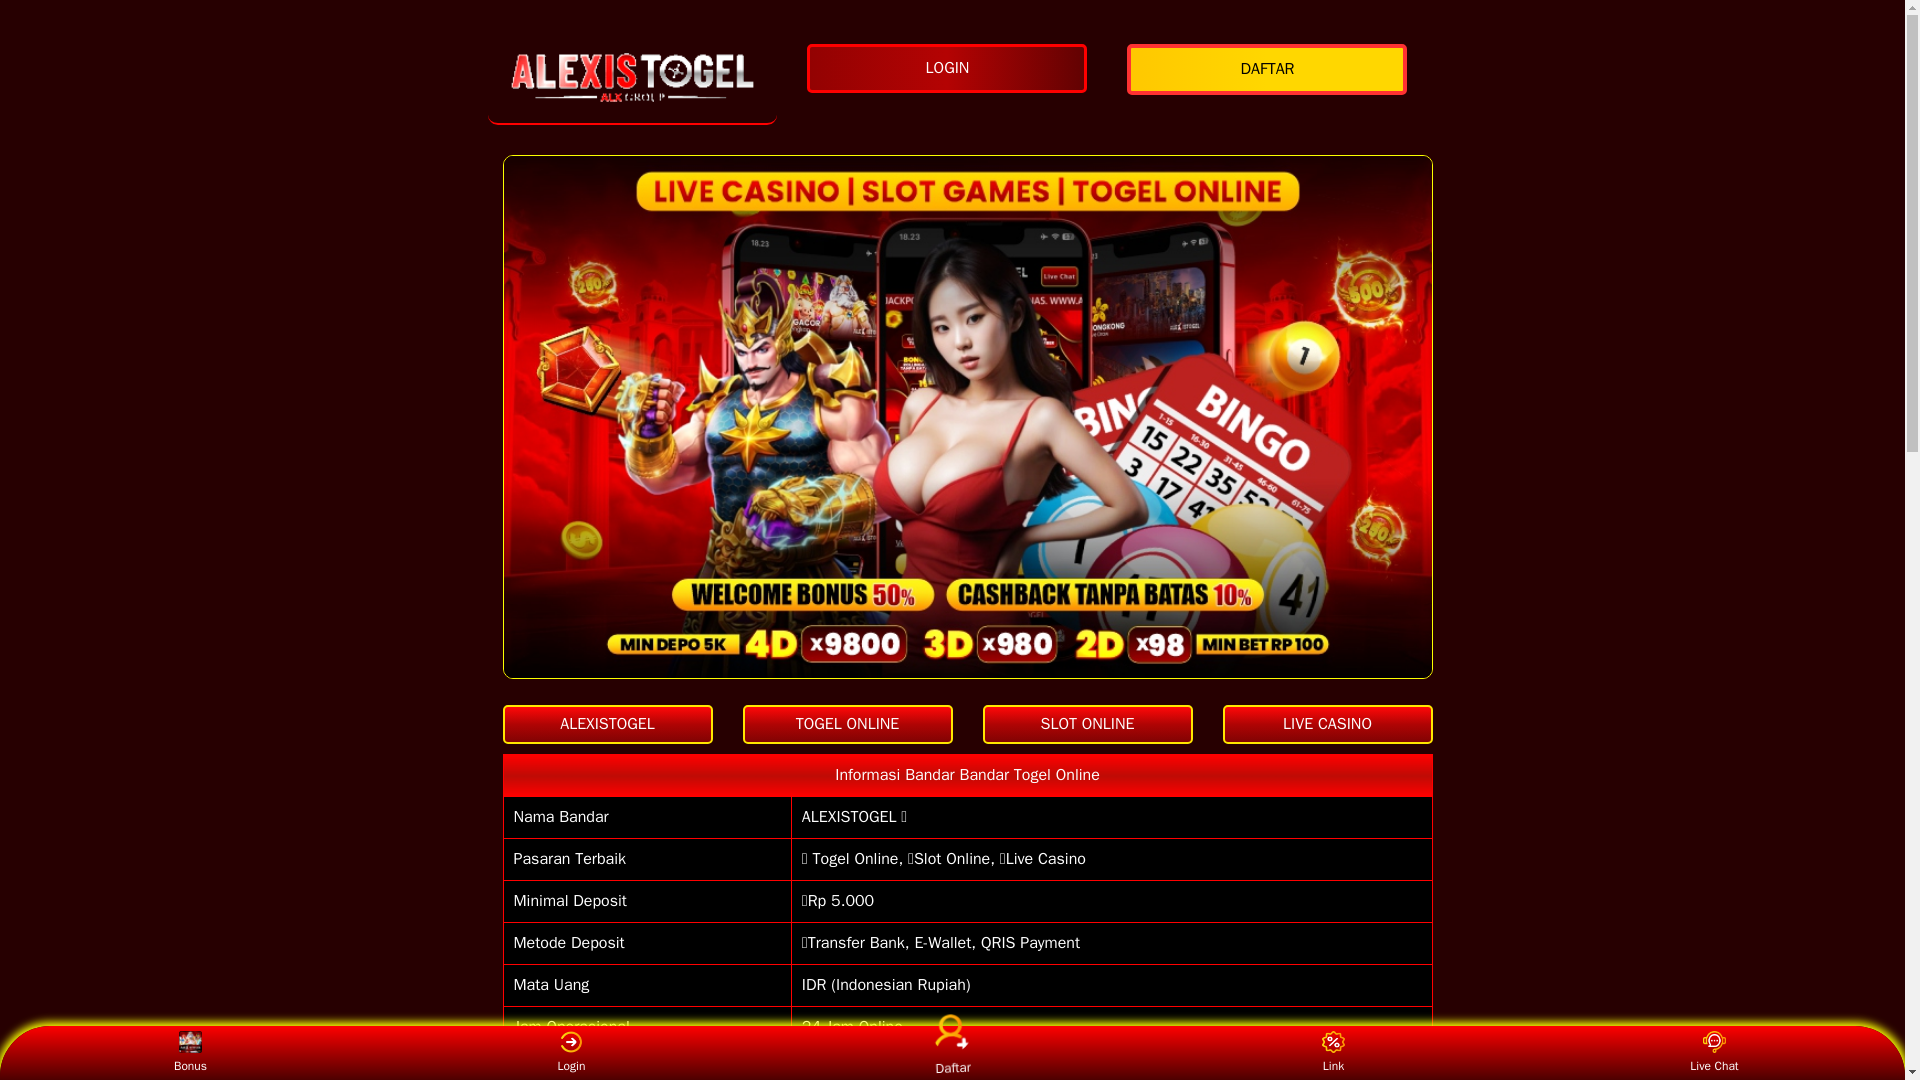  I want to click on SLOT ONLINE, so click(1086, 724).